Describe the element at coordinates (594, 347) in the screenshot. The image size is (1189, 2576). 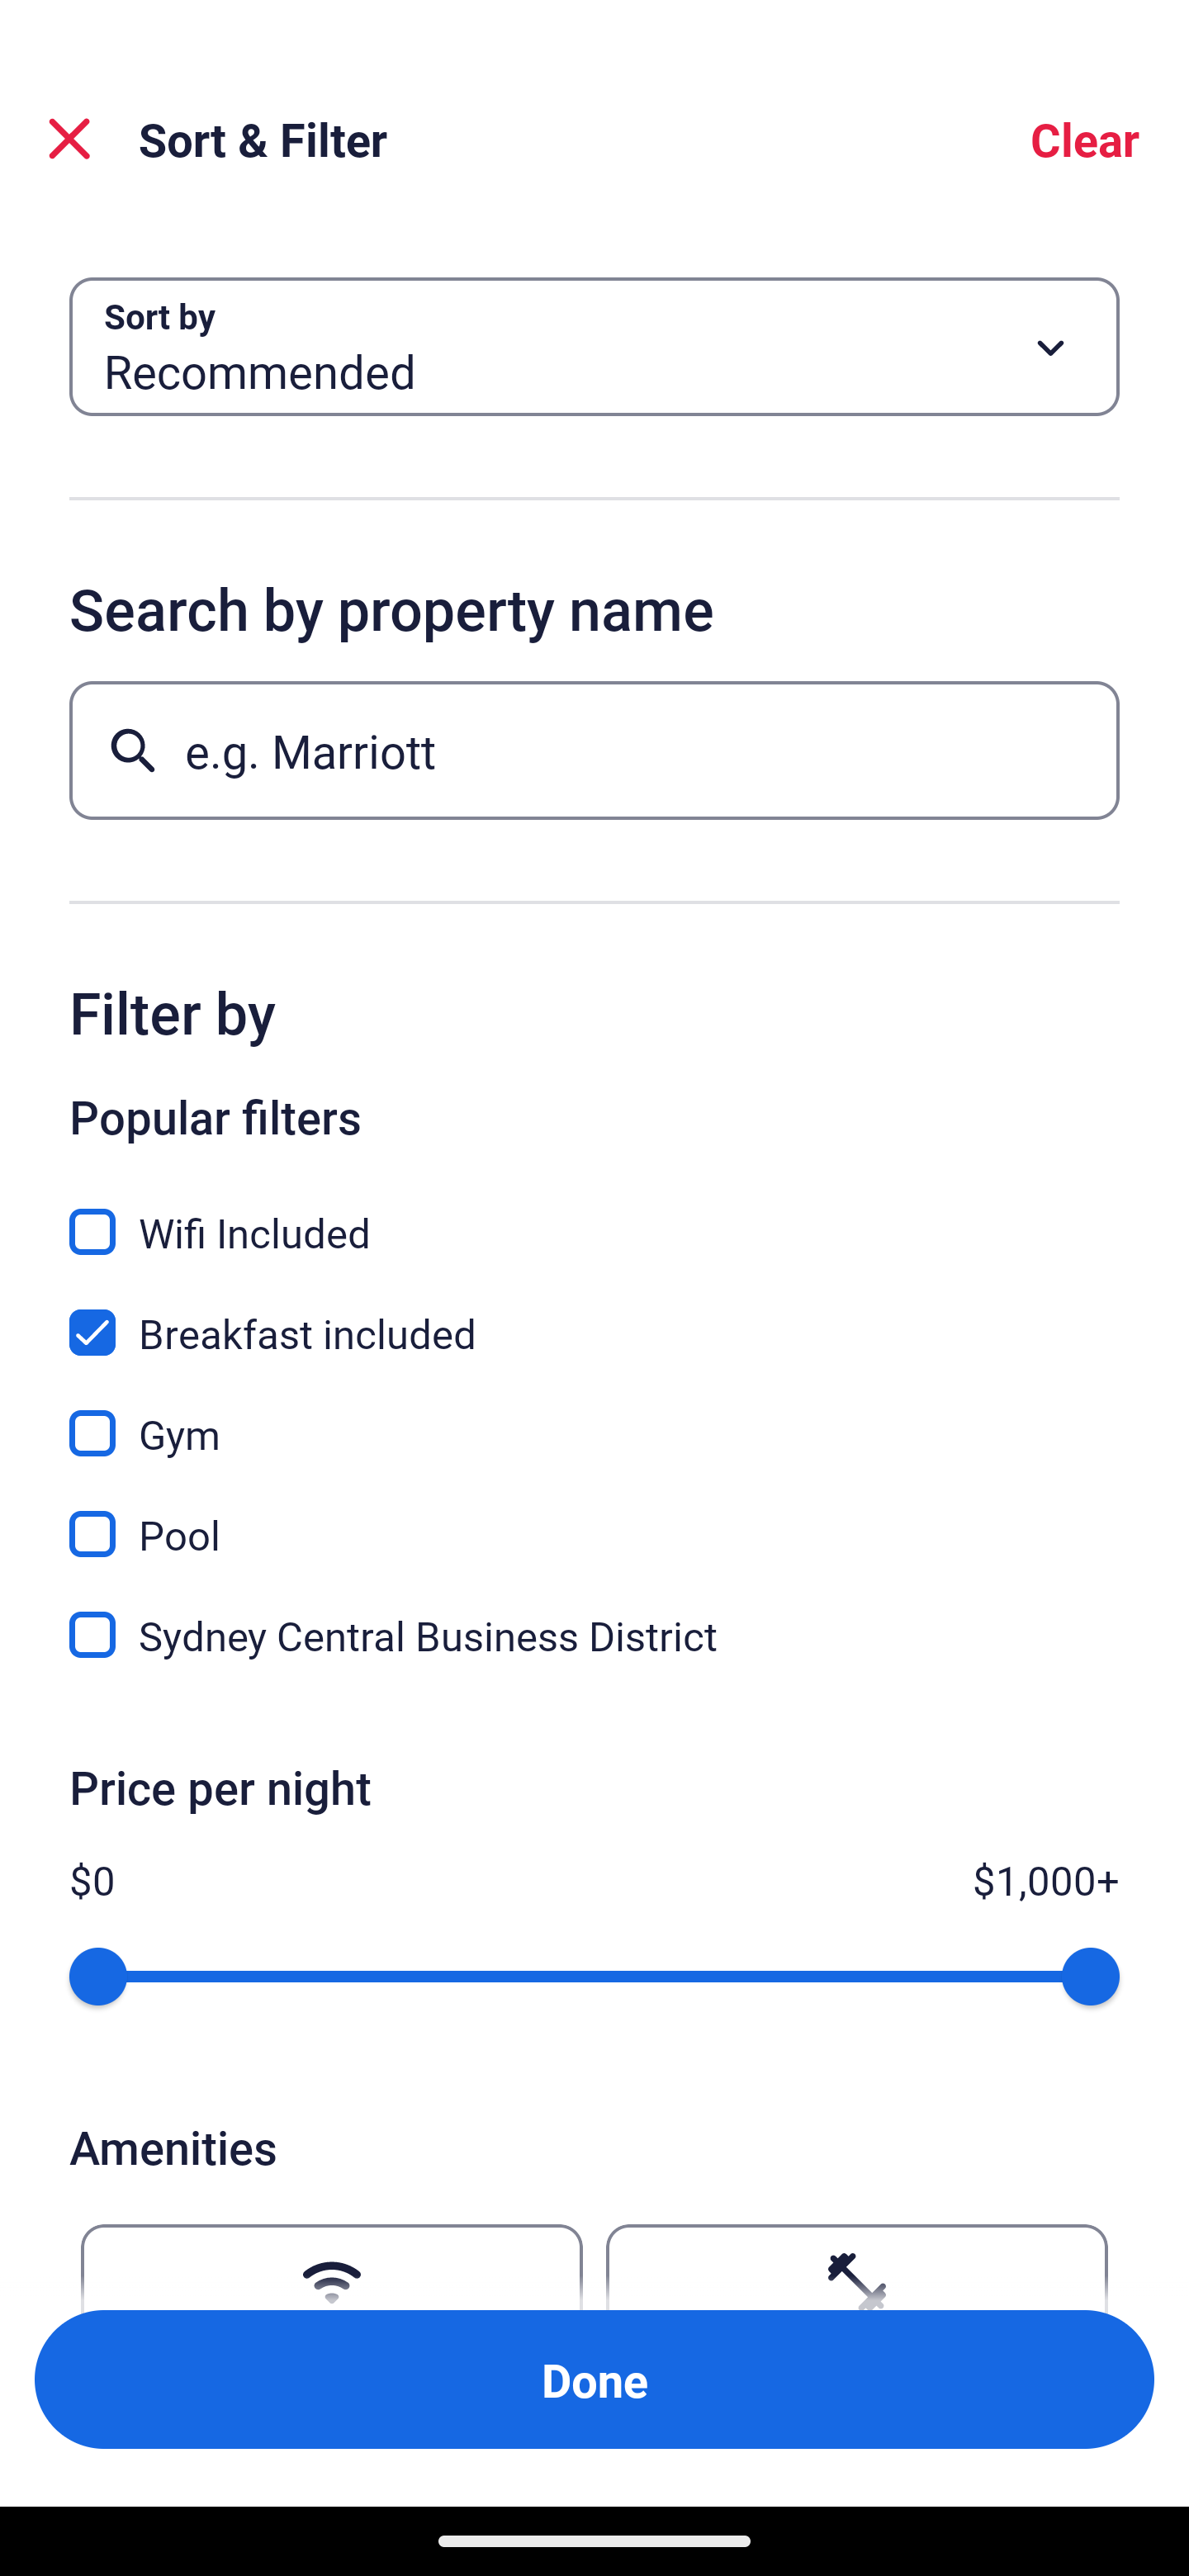
I see `Sort by Button Recommended` at that location.